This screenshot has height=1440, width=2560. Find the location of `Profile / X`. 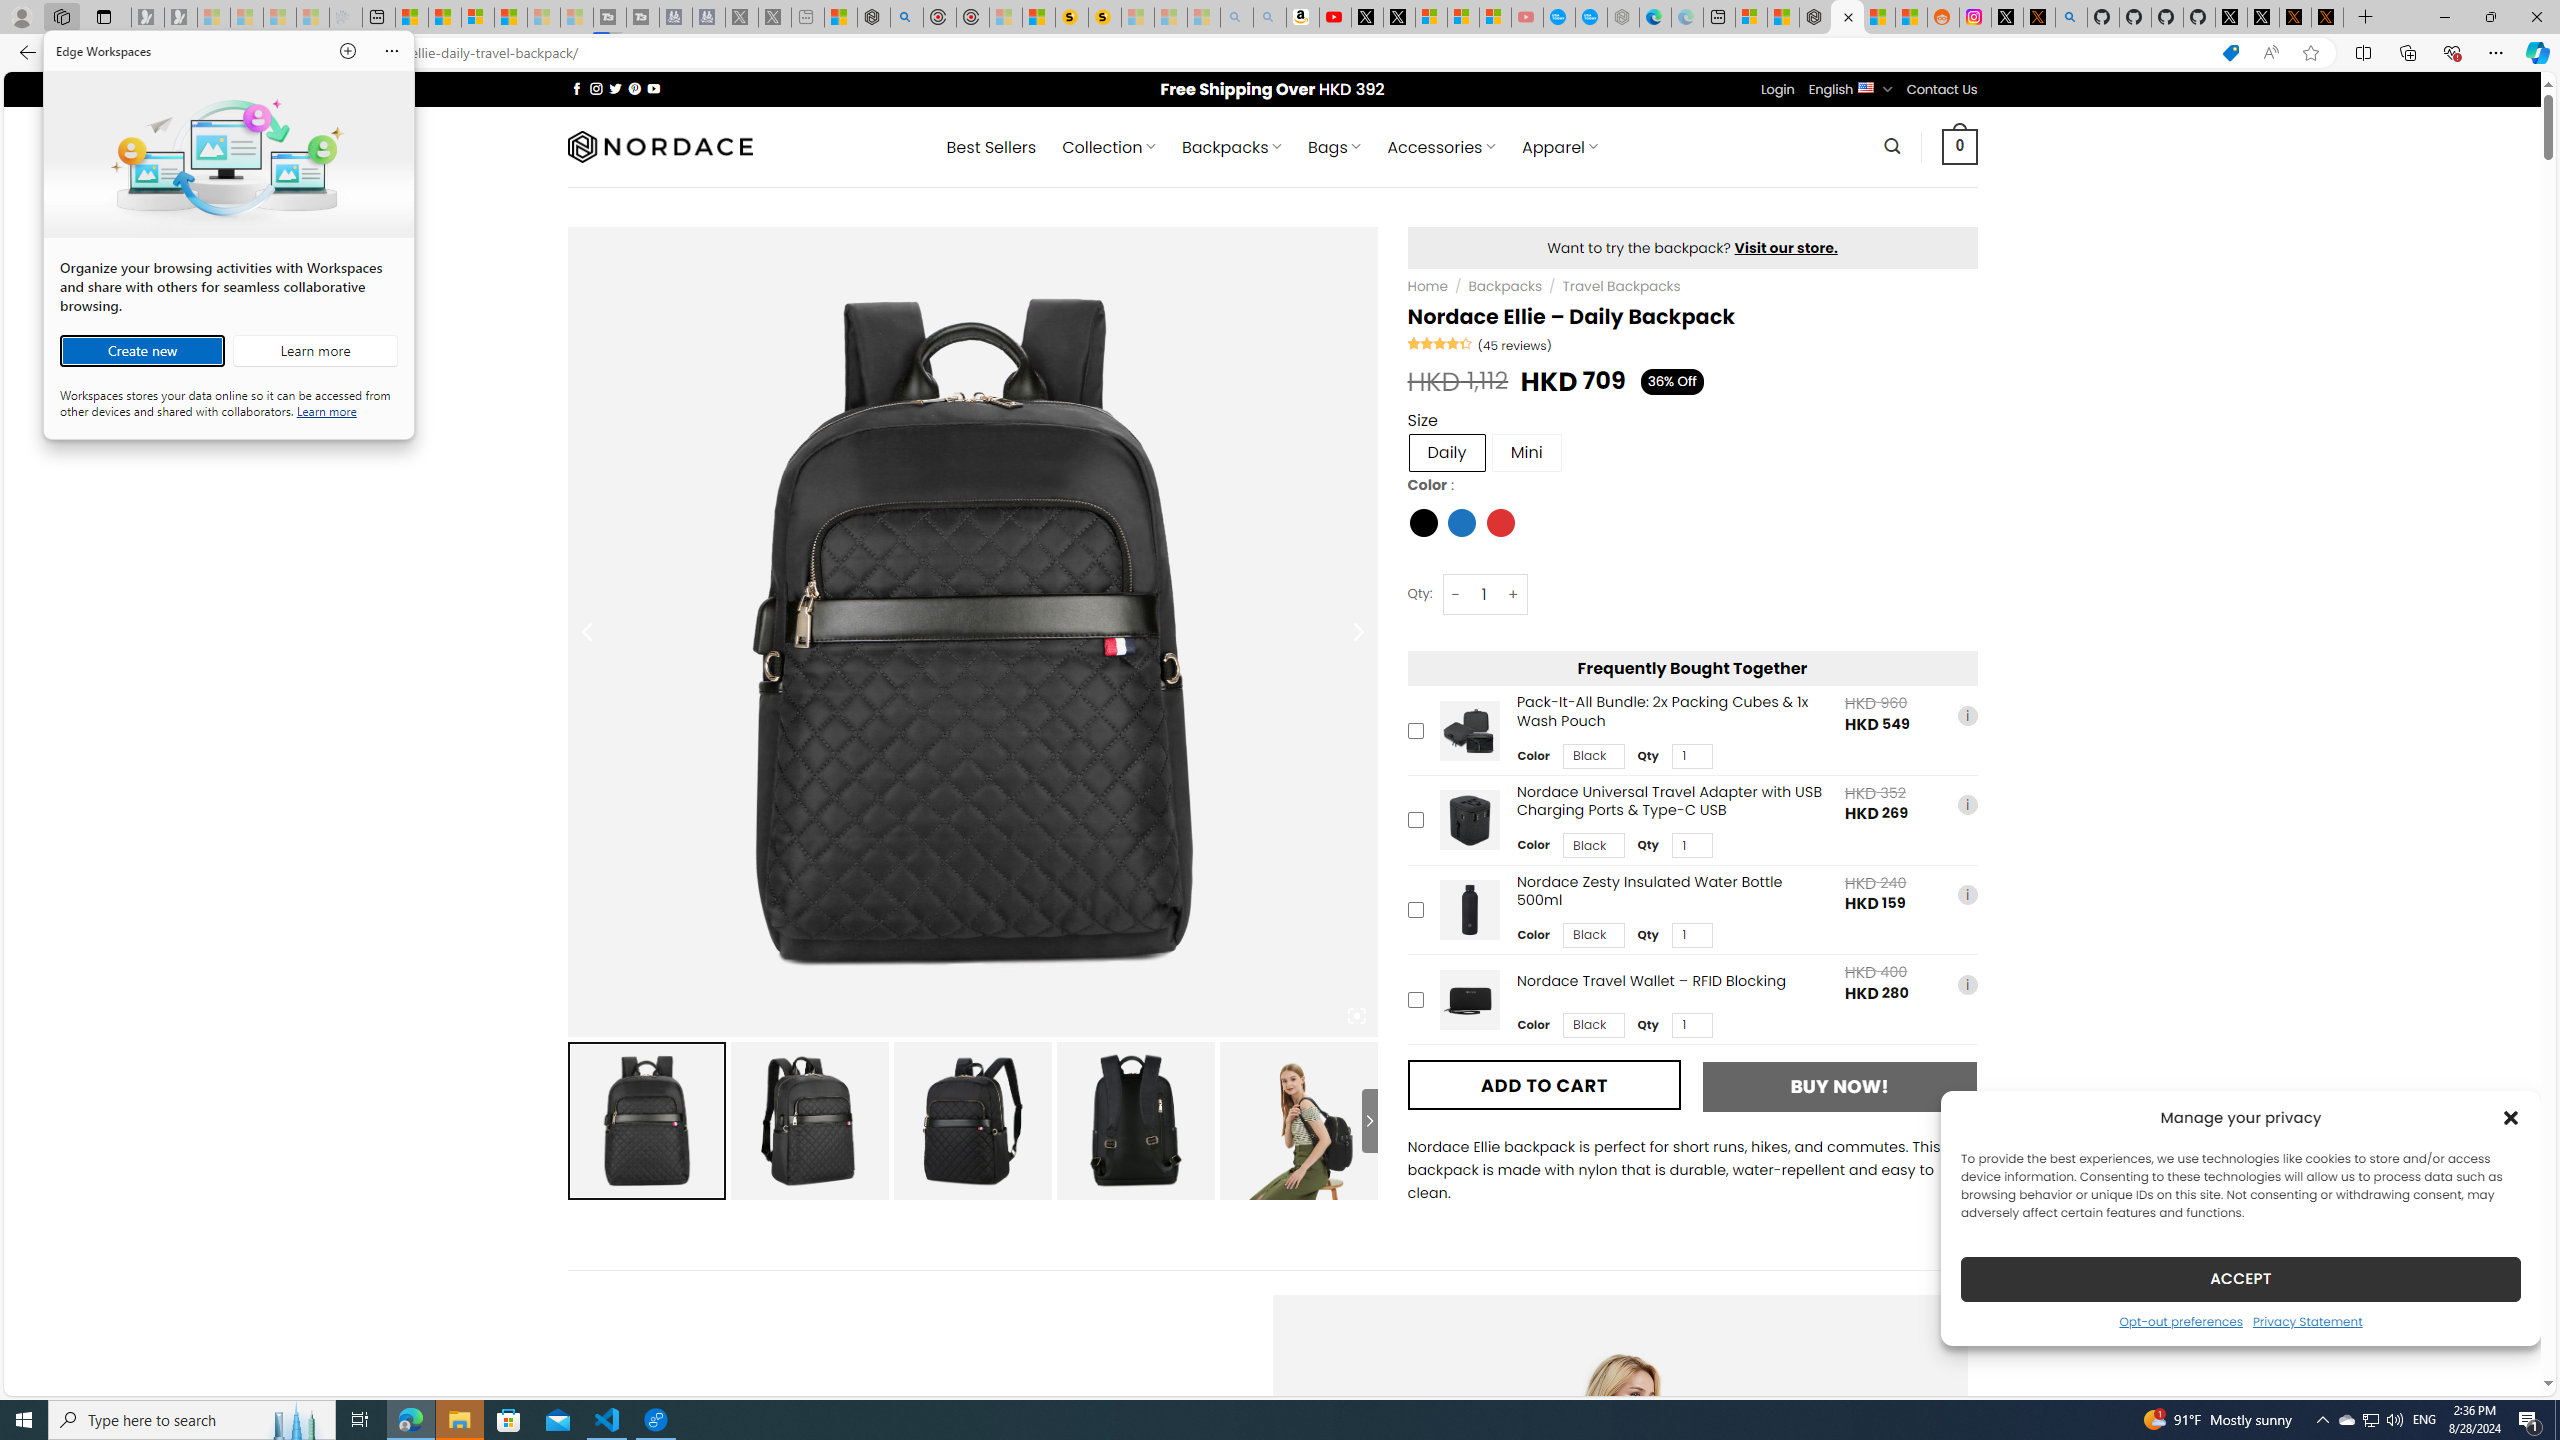

Profile / X is located at coordinates (2230, 17).